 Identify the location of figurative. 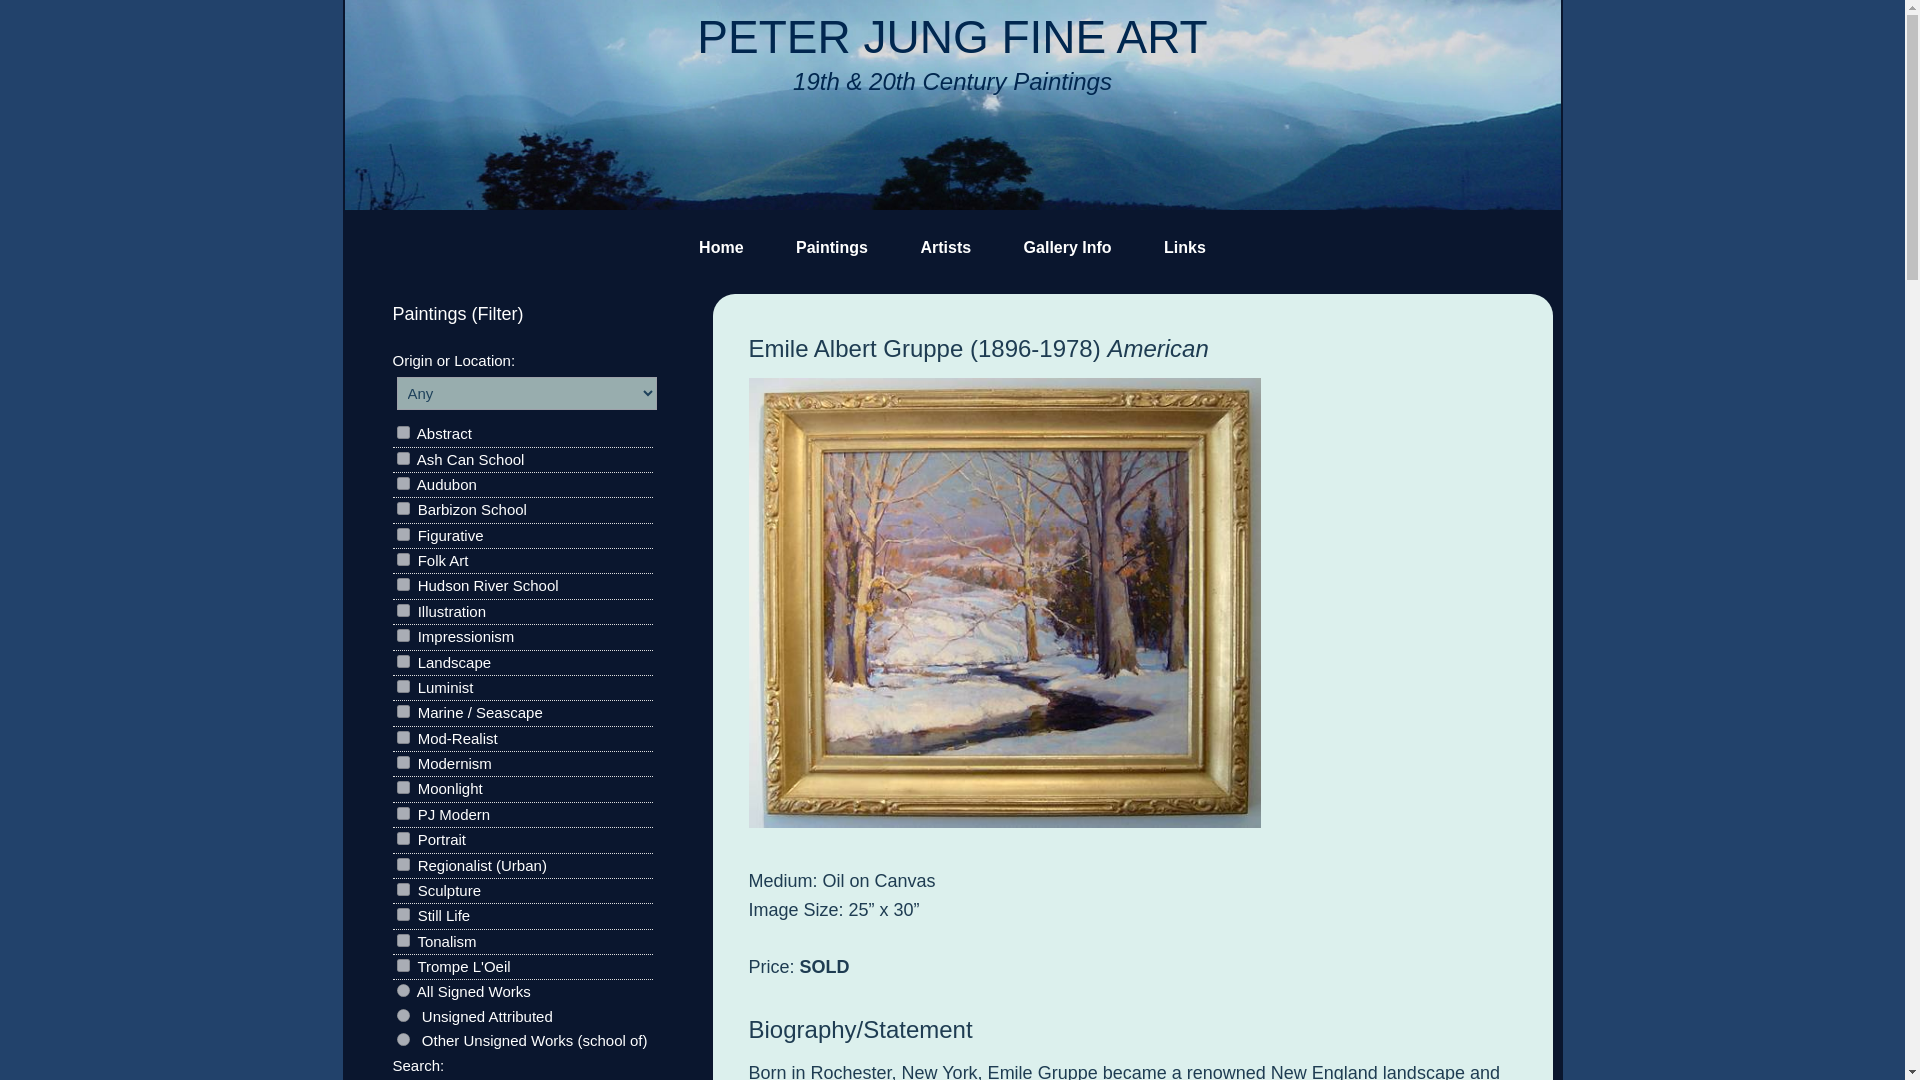
(402, 534).